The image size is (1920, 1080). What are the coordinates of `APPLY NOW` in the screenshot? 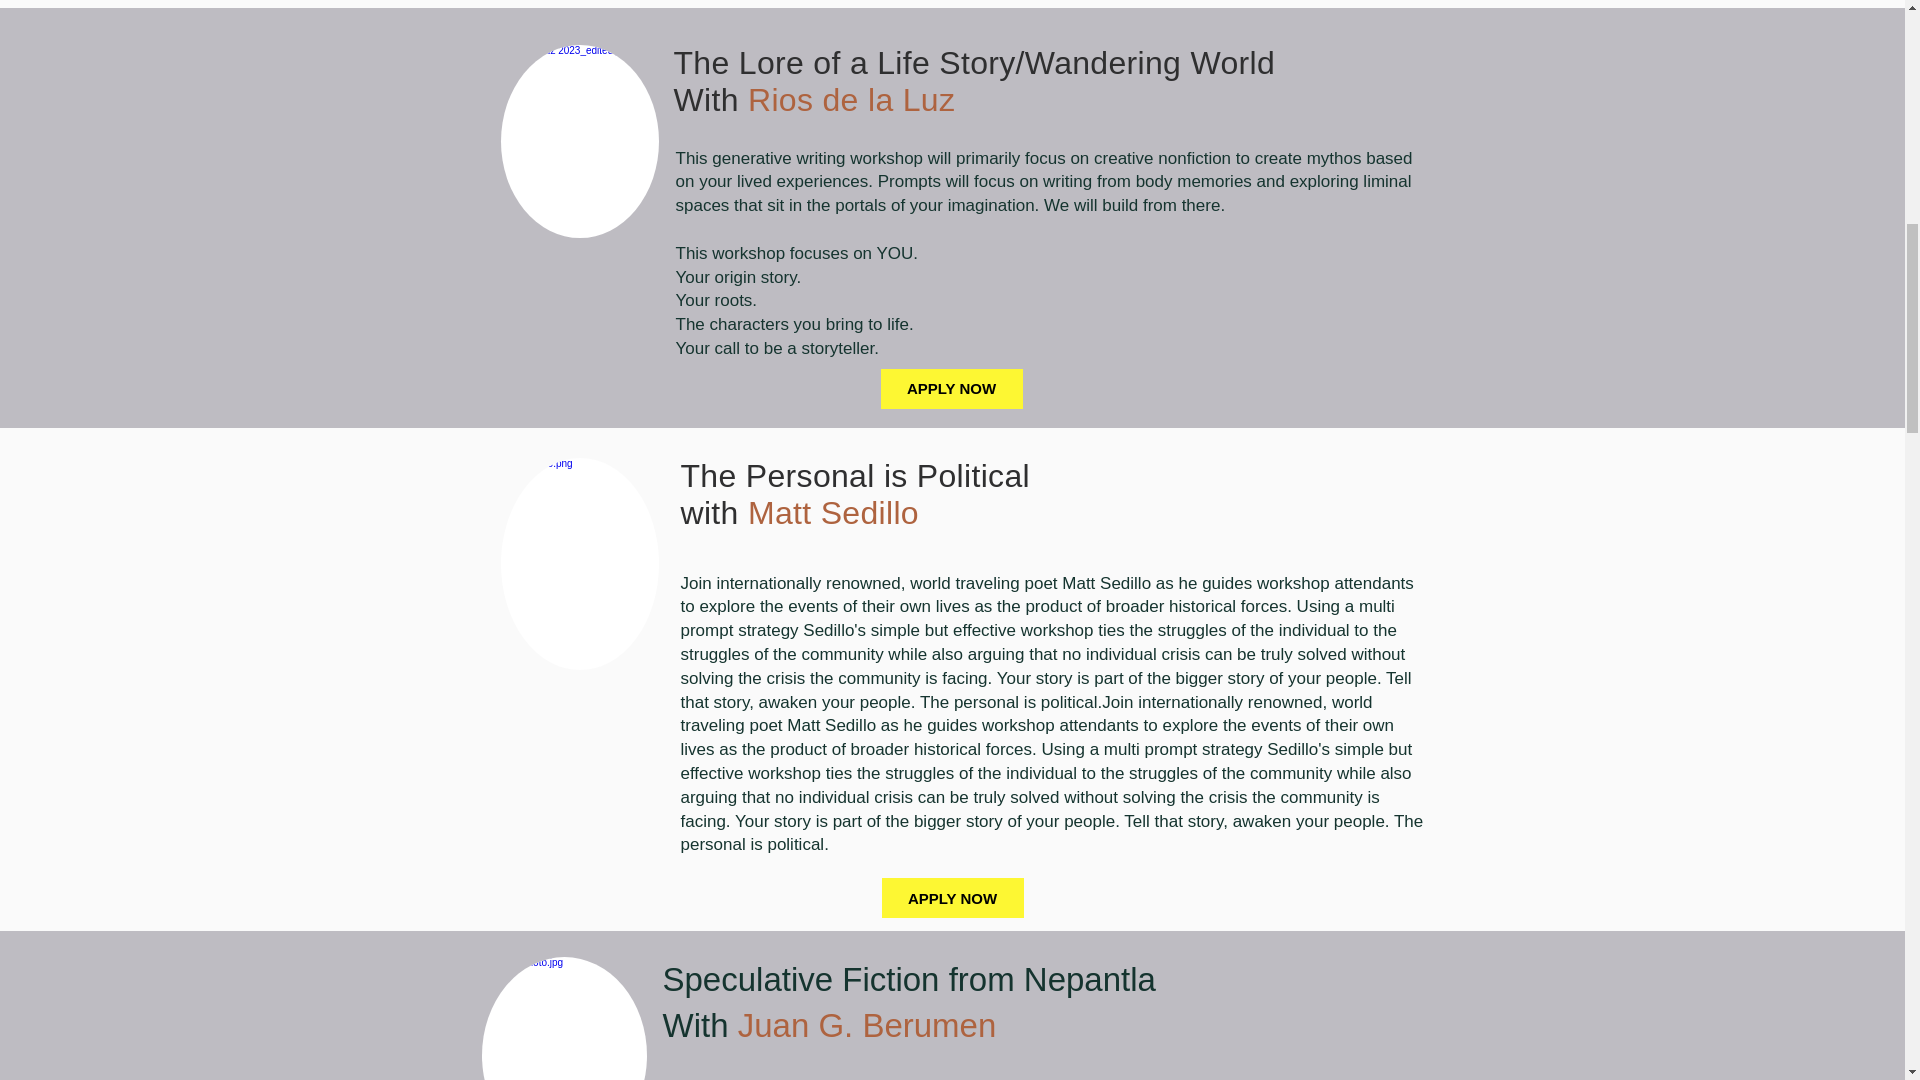 It's located at (952, 898).